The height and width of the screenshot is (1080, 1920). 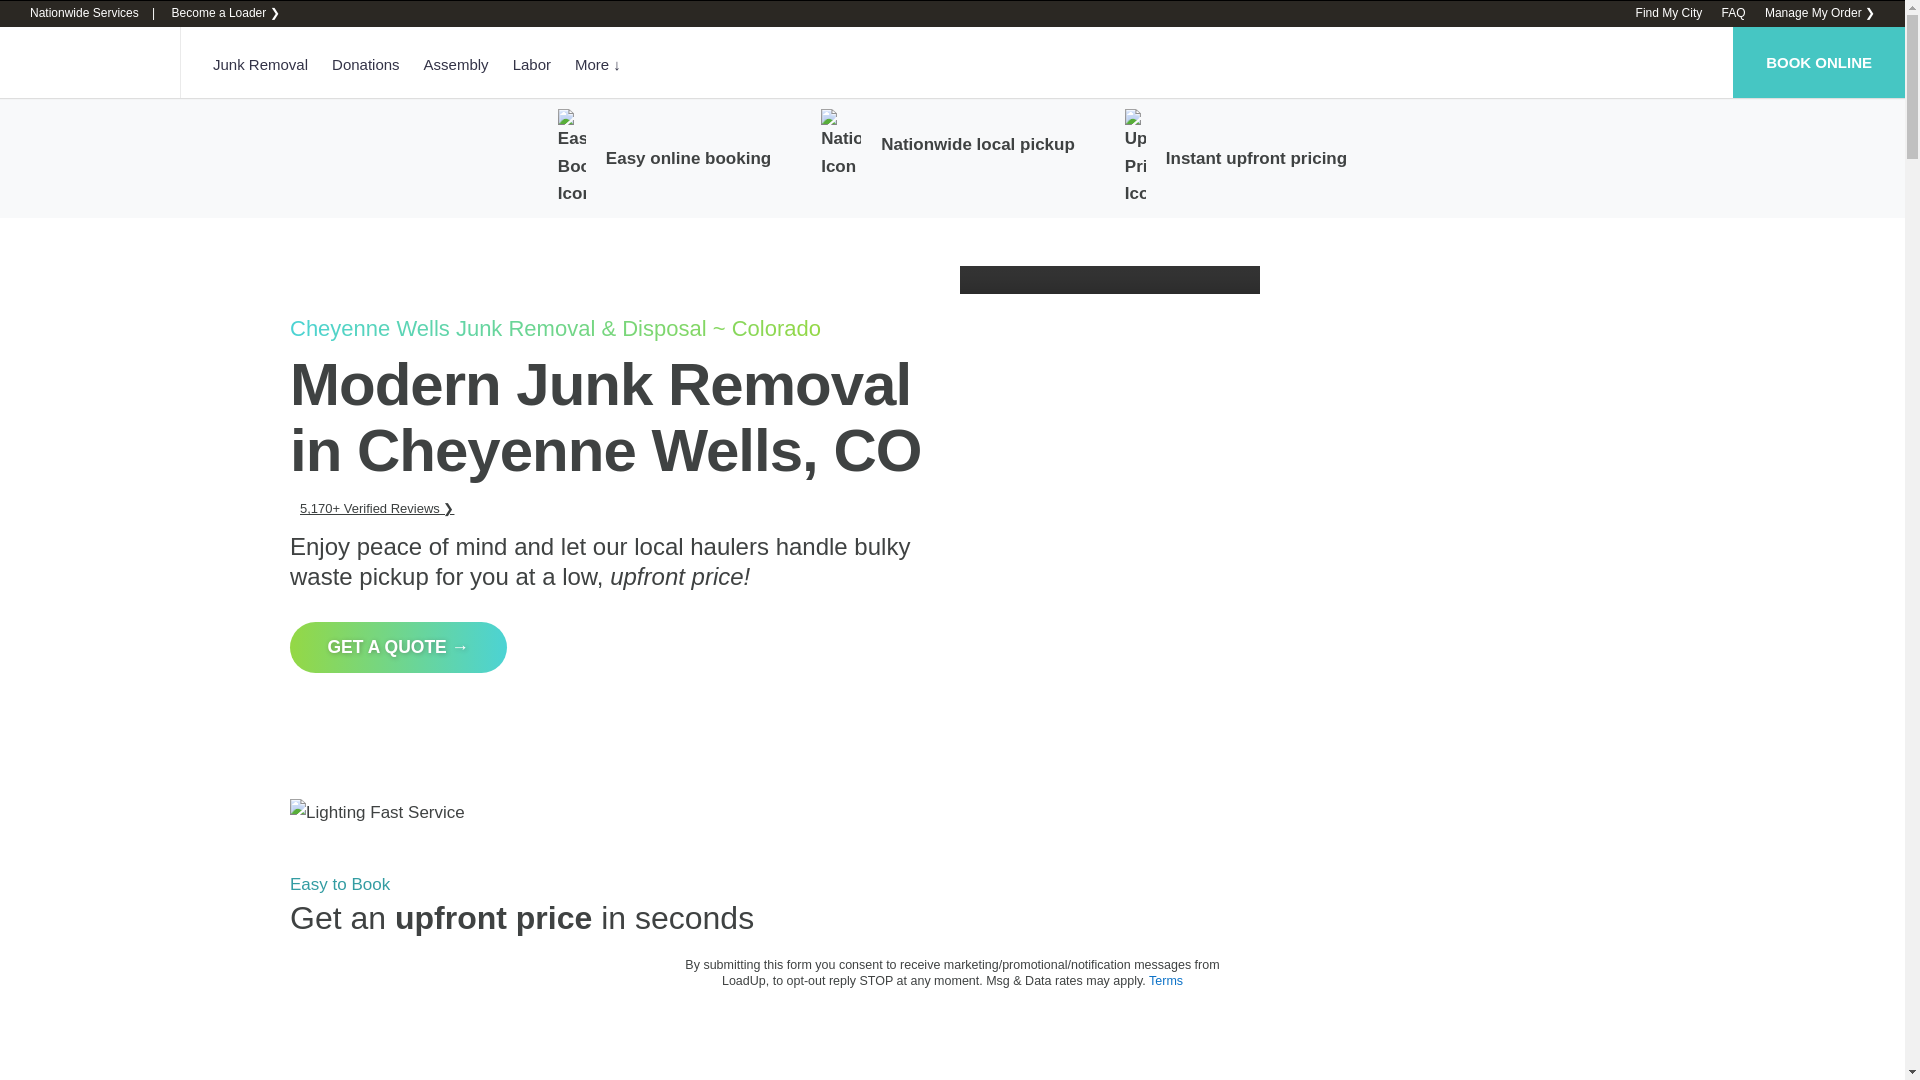 What do you see at coordinates (1732, 13) in the screenshot?
I see `Knowledge Base` at bounding box center [1732, 13].